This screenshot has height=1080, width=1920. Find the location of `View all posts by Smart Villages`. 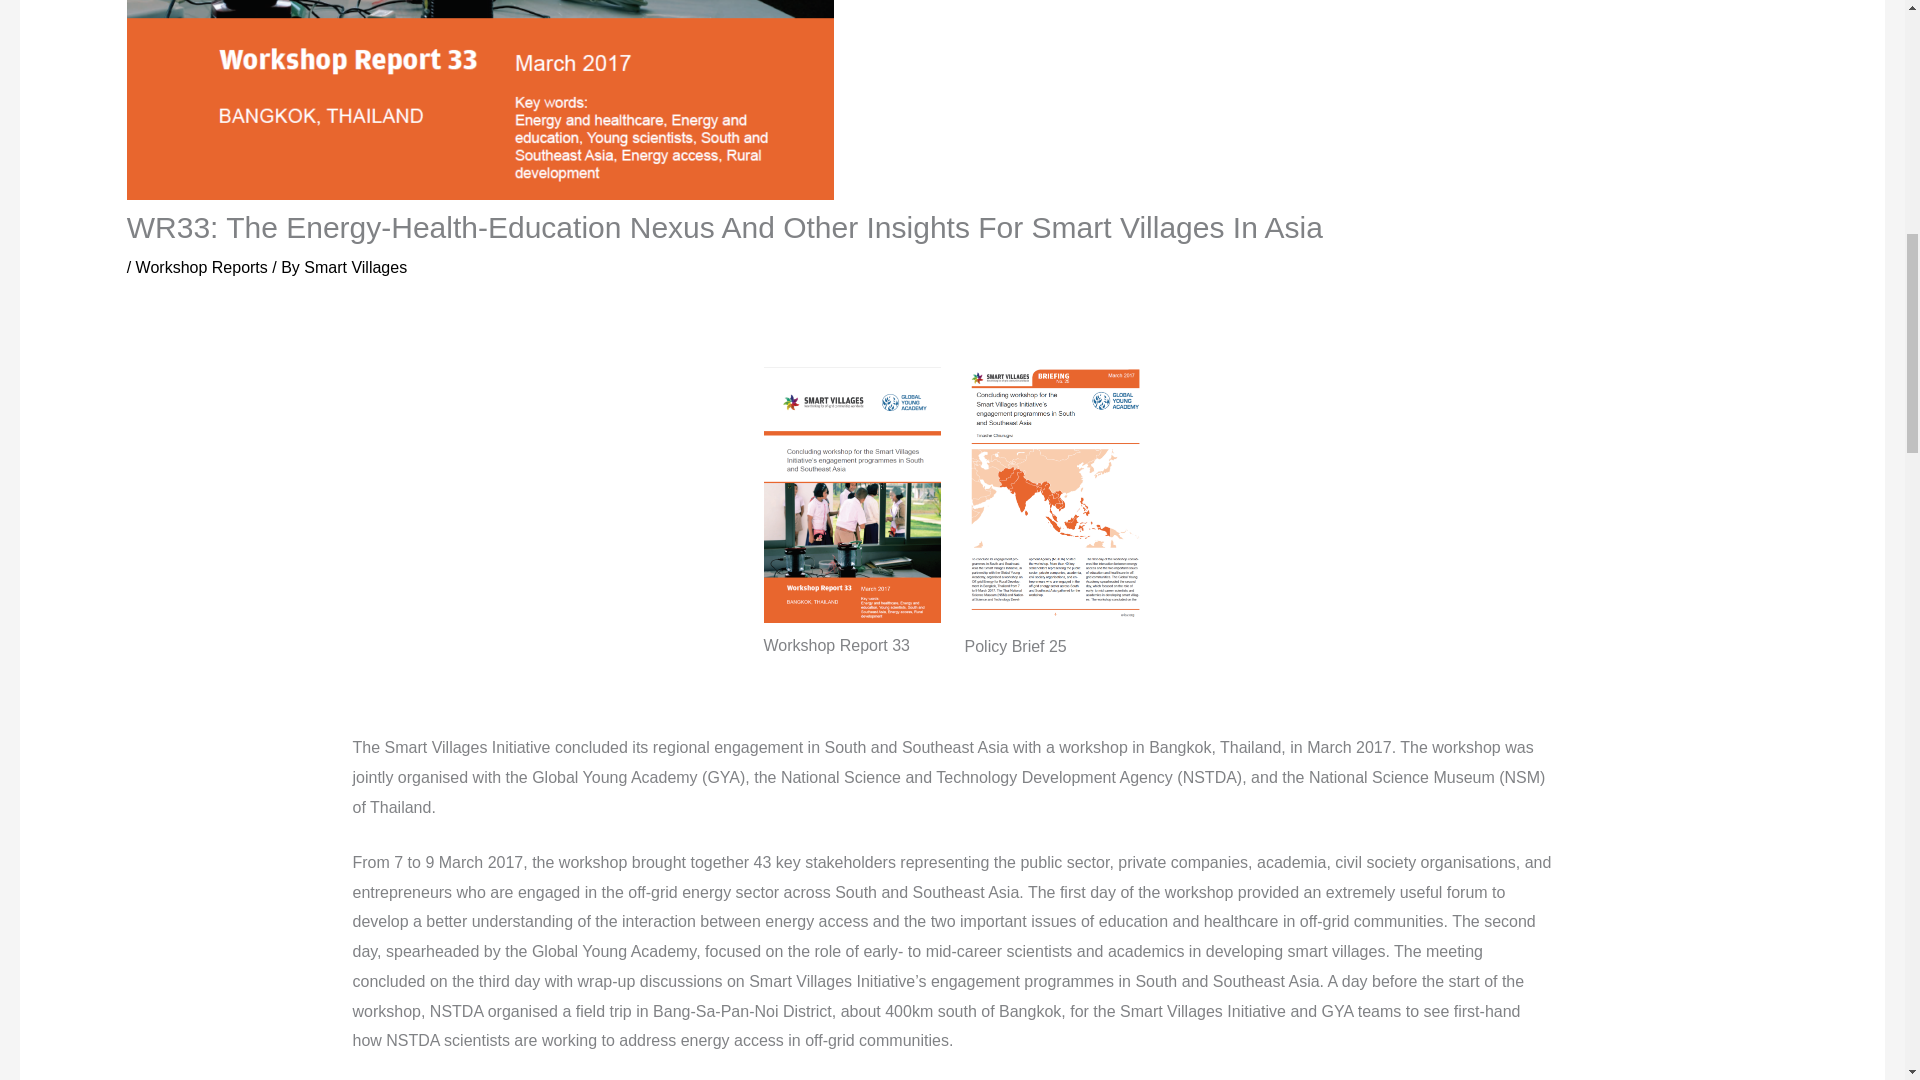

View all posts by Smart Villages is located at coordinates (355, 268).